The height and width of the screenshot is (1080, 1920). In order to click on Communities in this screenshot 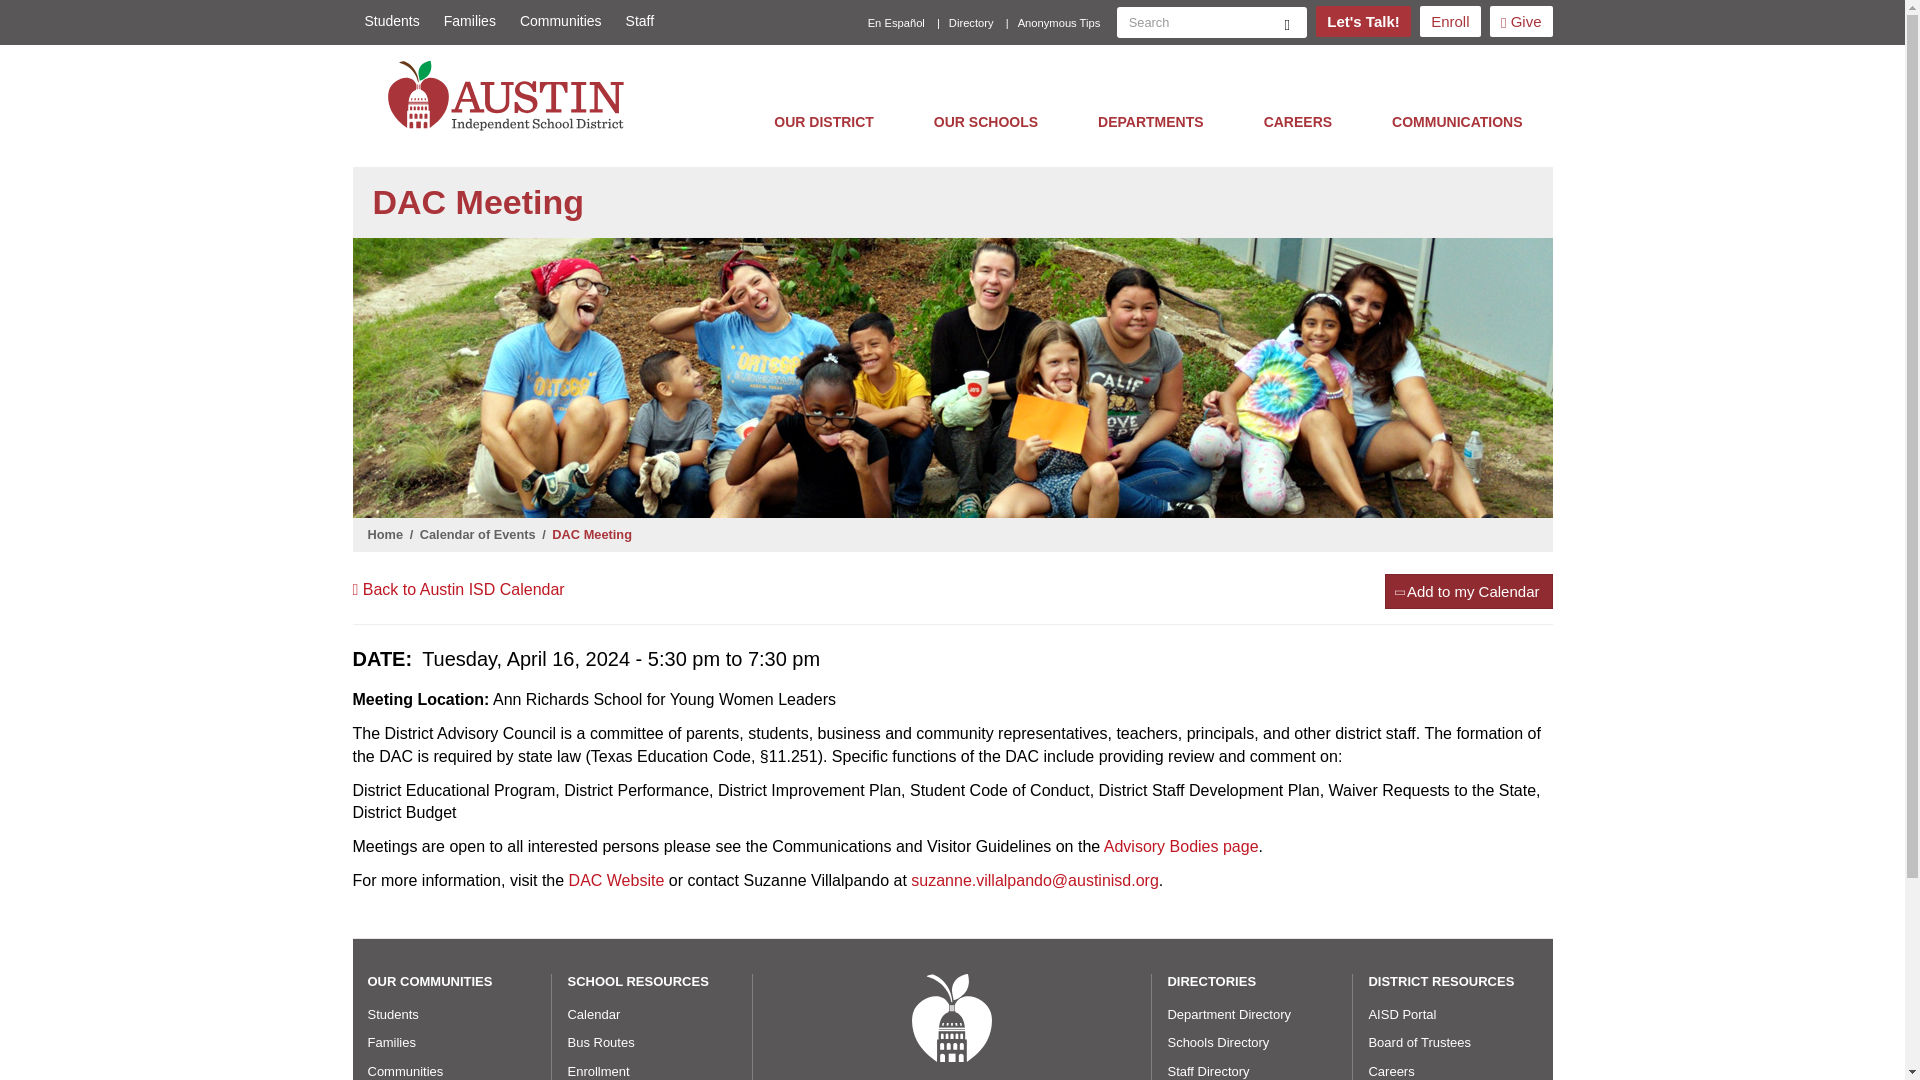, I will do `click(561, 21)`.